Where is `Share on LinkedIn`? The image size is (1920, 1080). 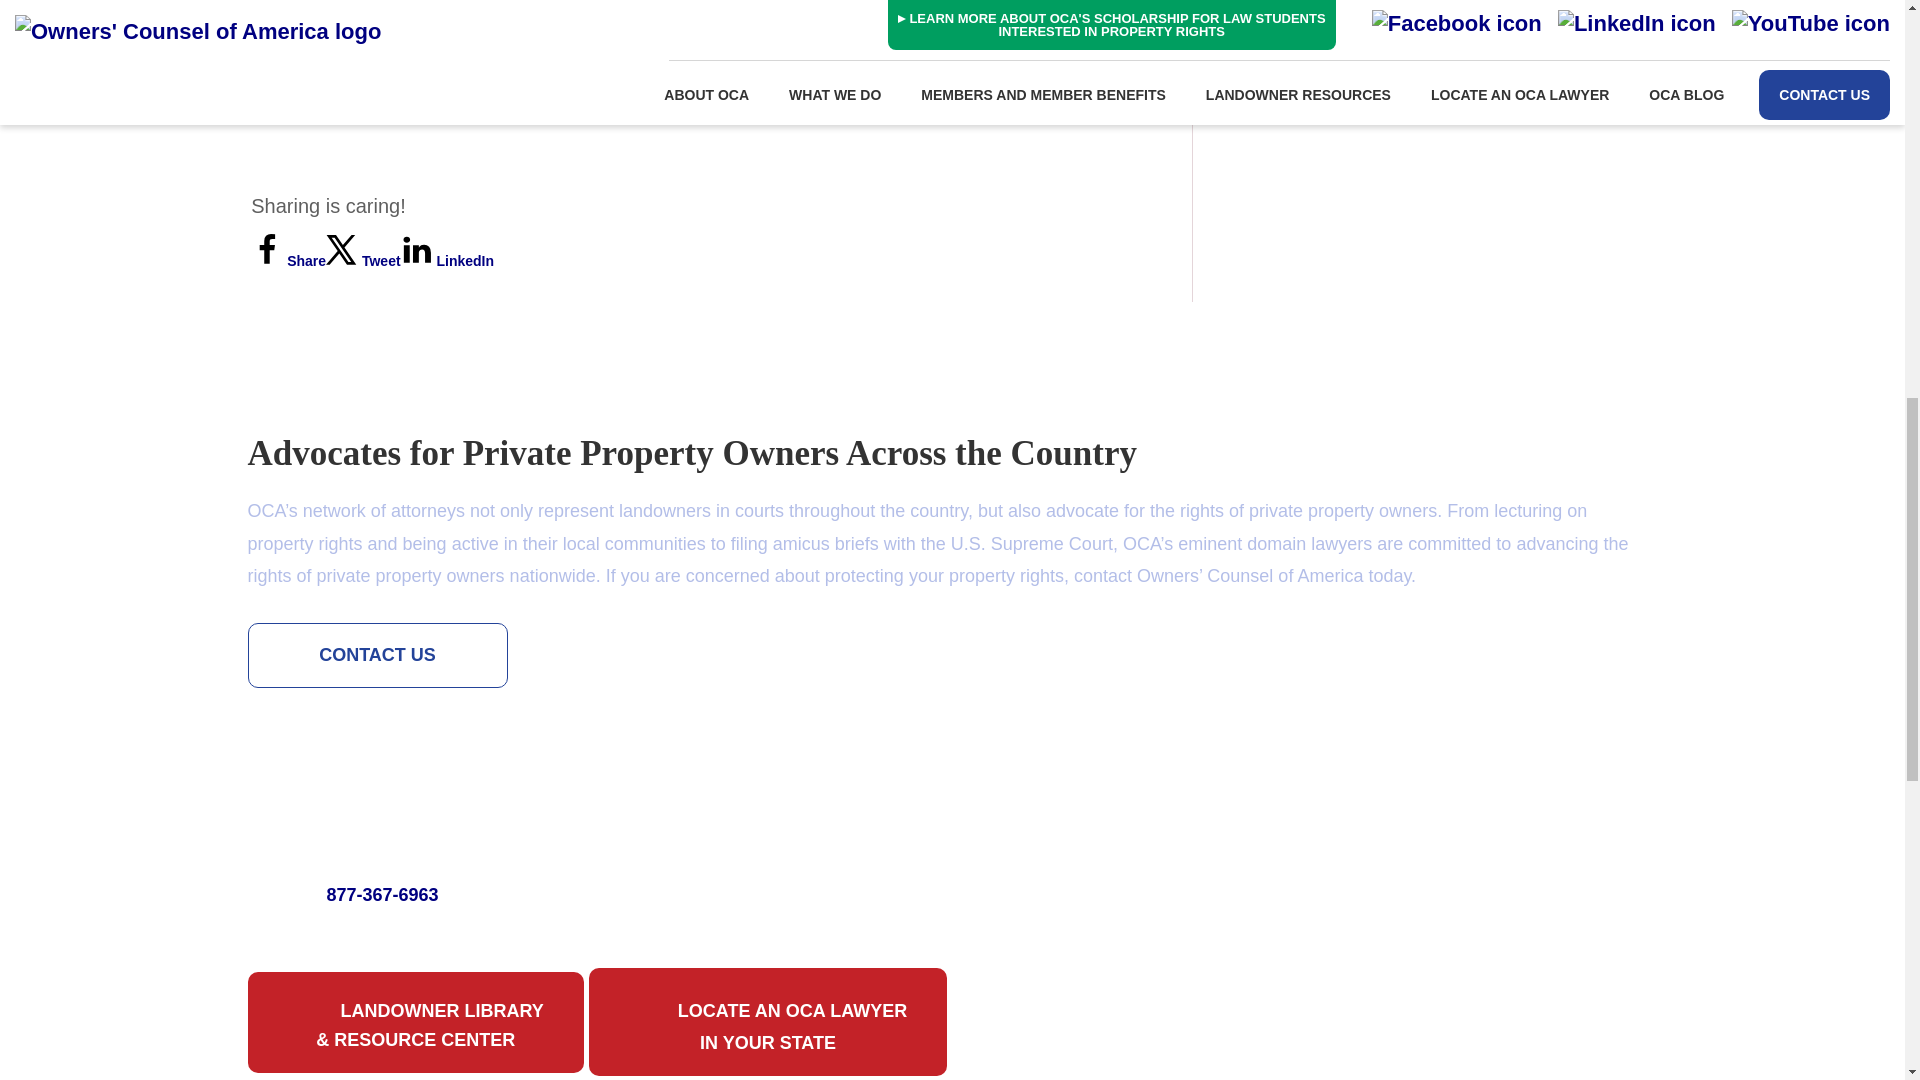 Share on LinkedIn is located at coordinates (447, 260).